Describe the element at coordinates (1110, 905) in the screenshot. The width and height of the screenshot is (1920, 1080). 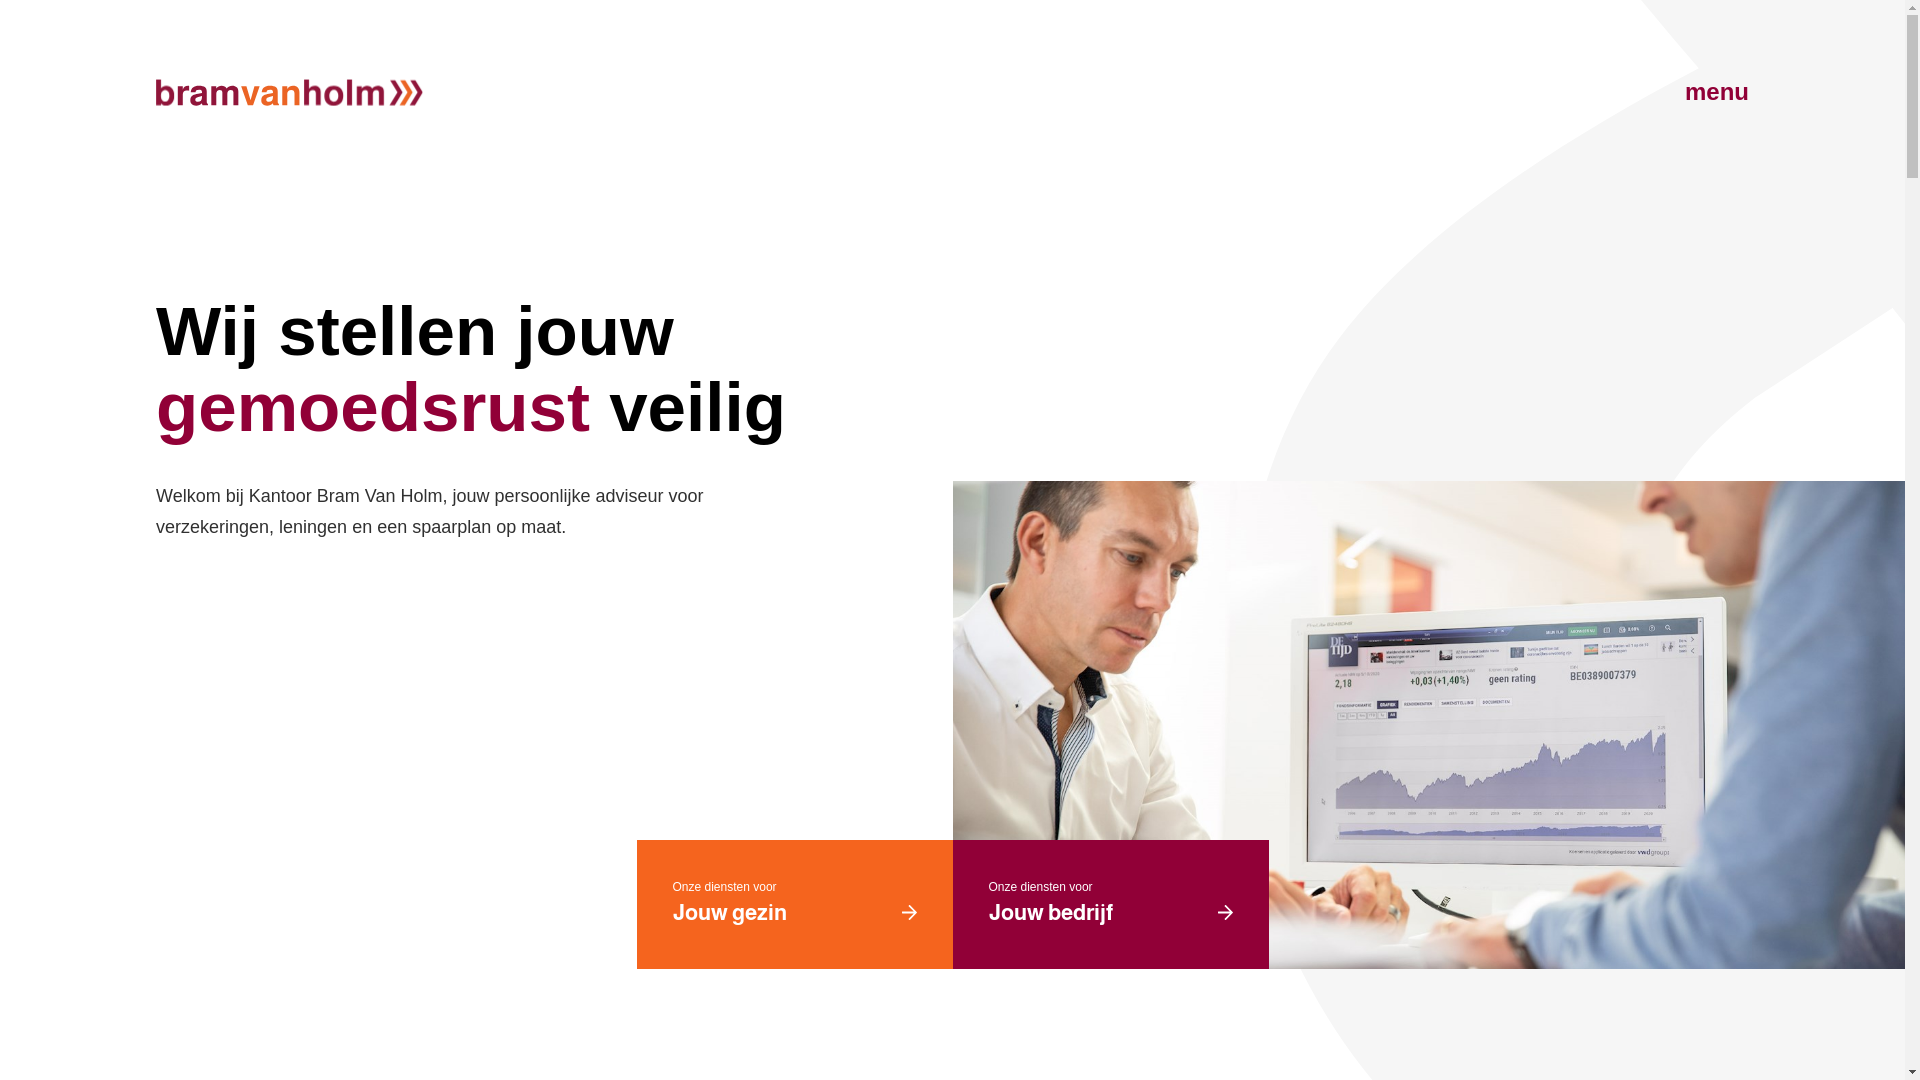
I see `Onze diensten voor
Jouw bedrijf` at that location.